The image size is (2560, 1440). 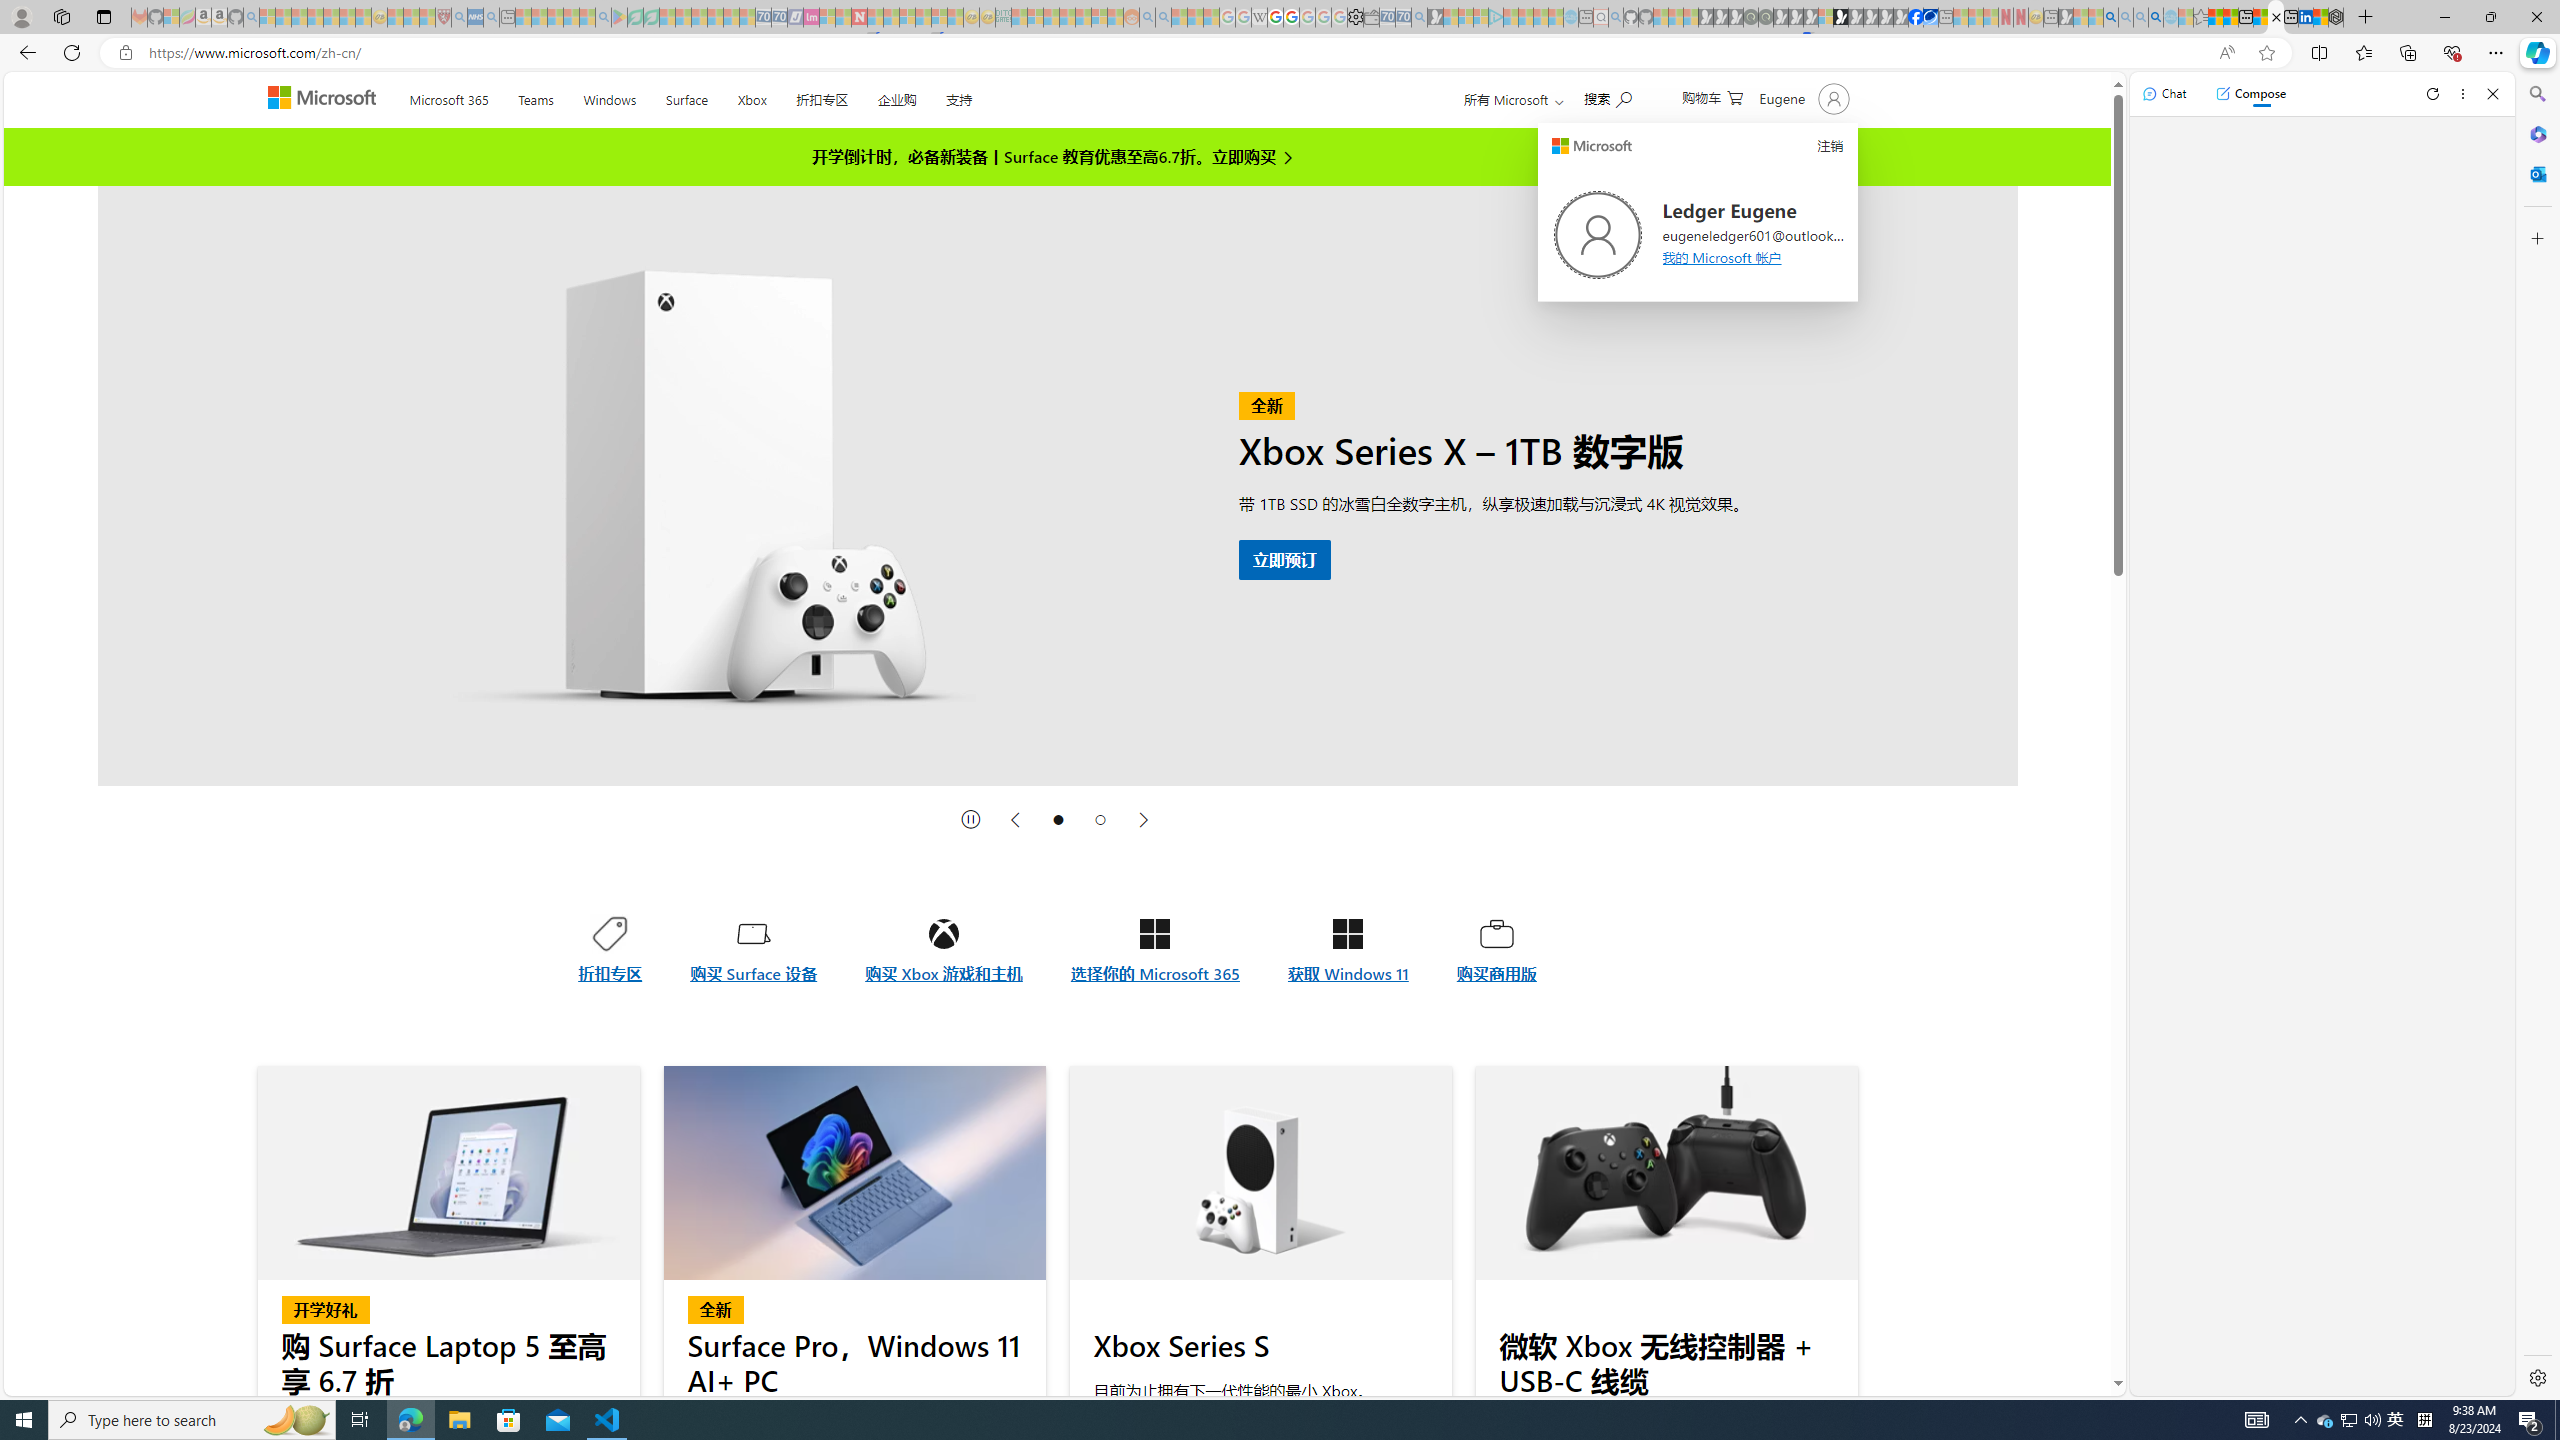 What do you see at coordinates (491, 17) in the screenshot?
I see `utah sues federal government - Search - Sleeping` at bounding box center [491, 17].